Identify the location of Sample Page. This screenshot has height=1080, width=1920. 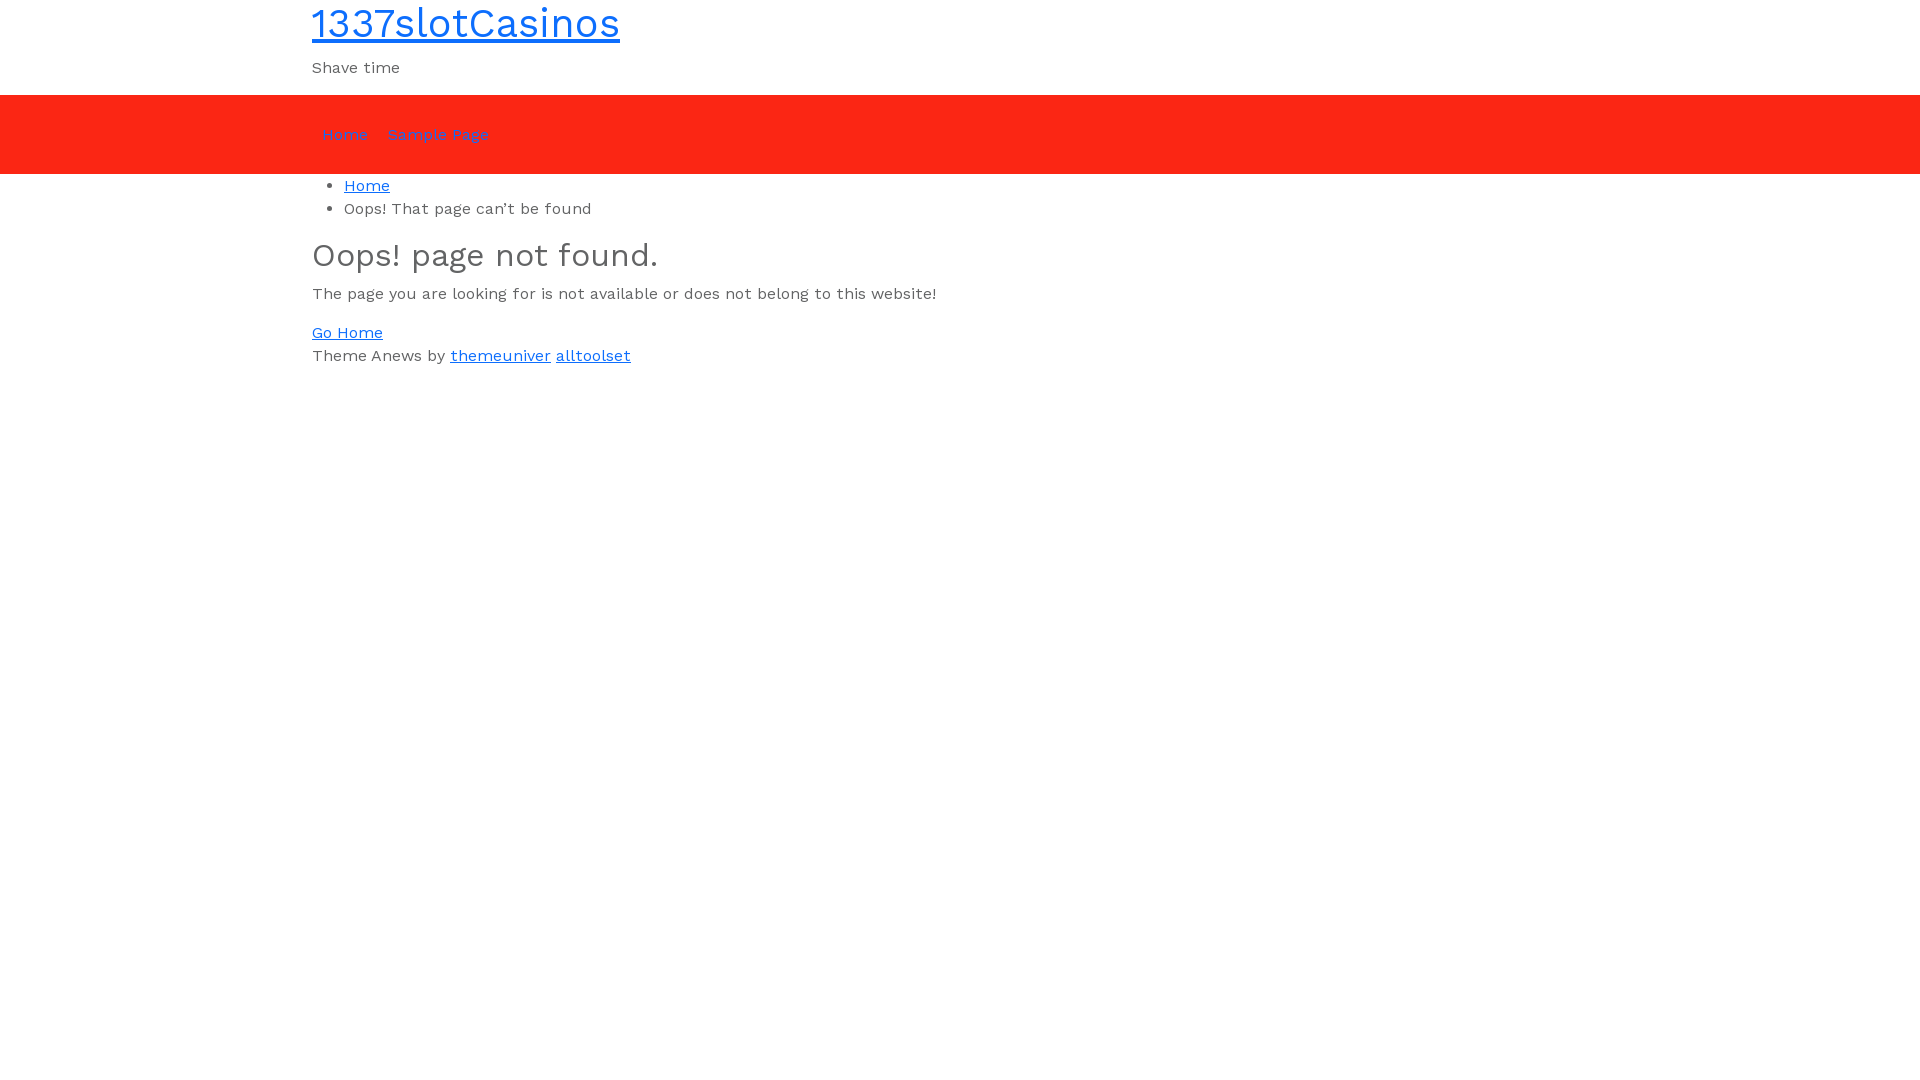
(438, 134).